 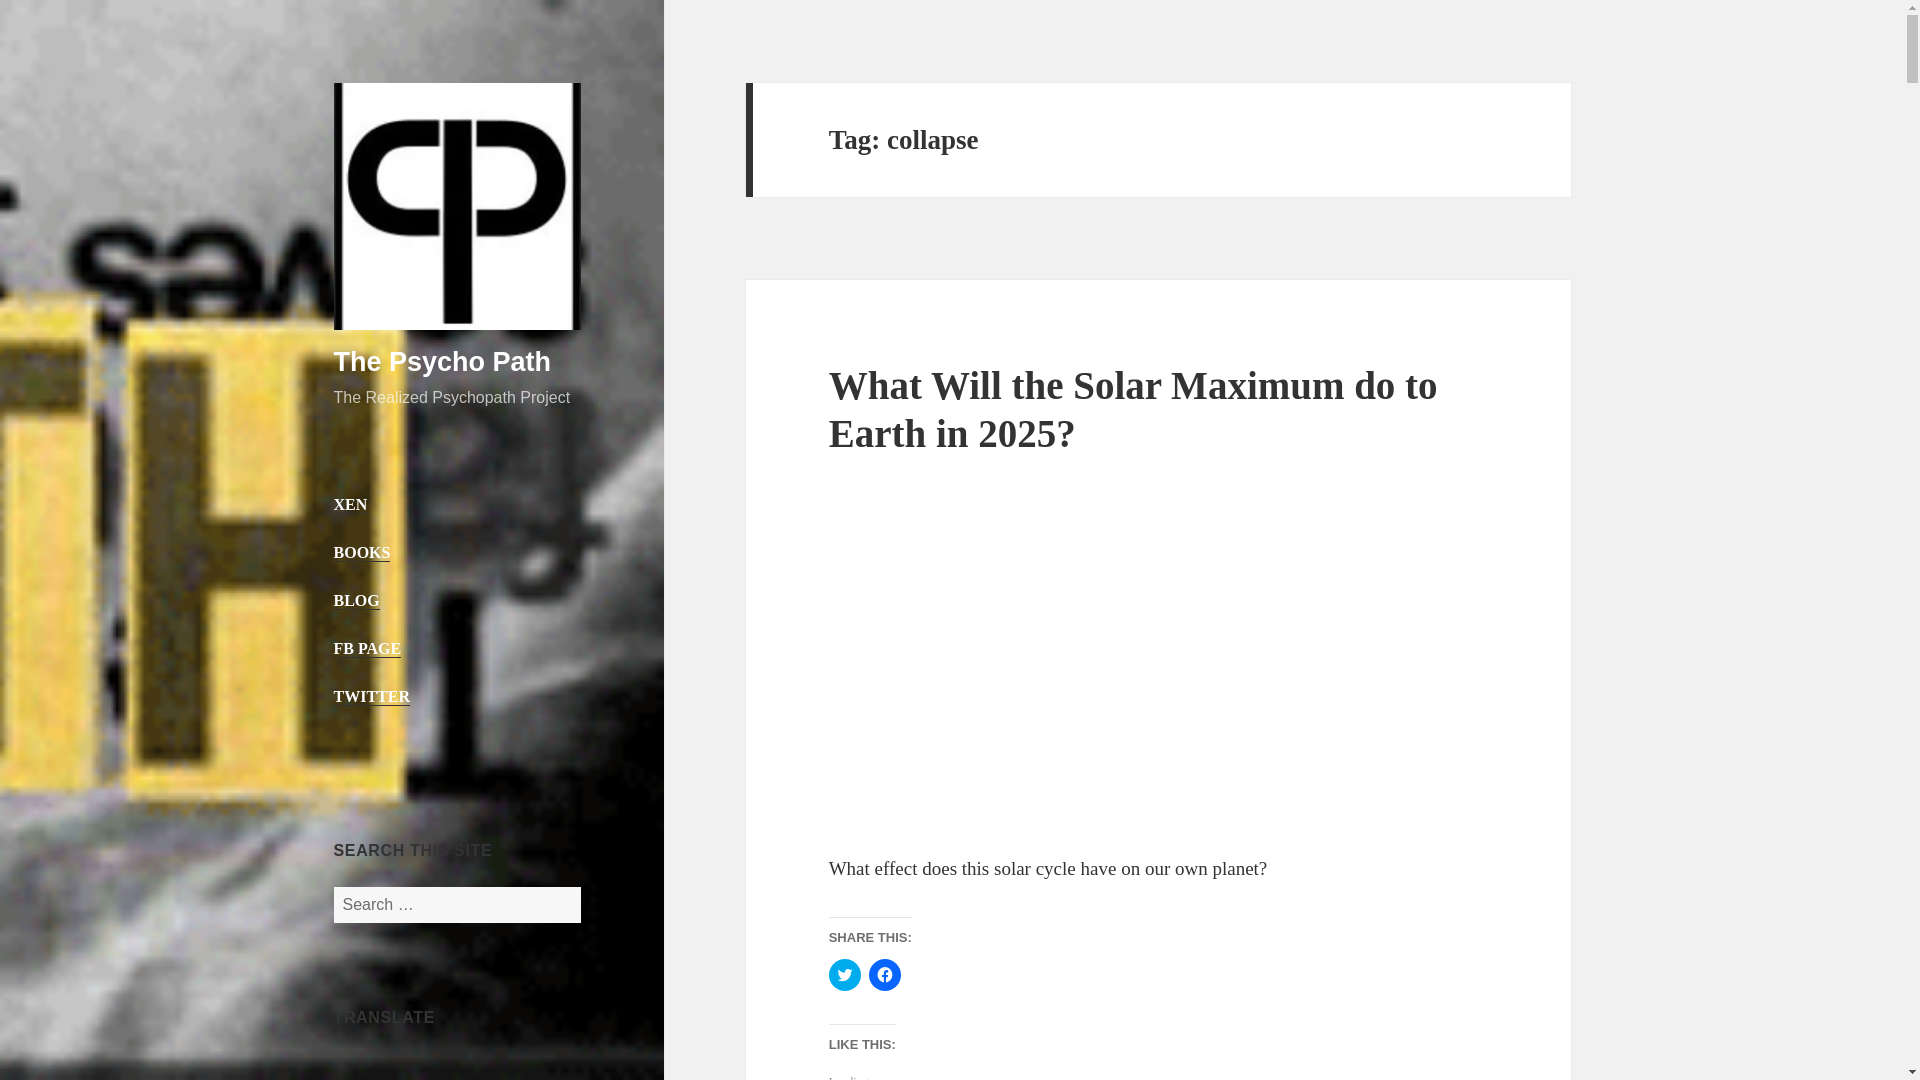 I want to click on XEN, so click(x=351, y=504).